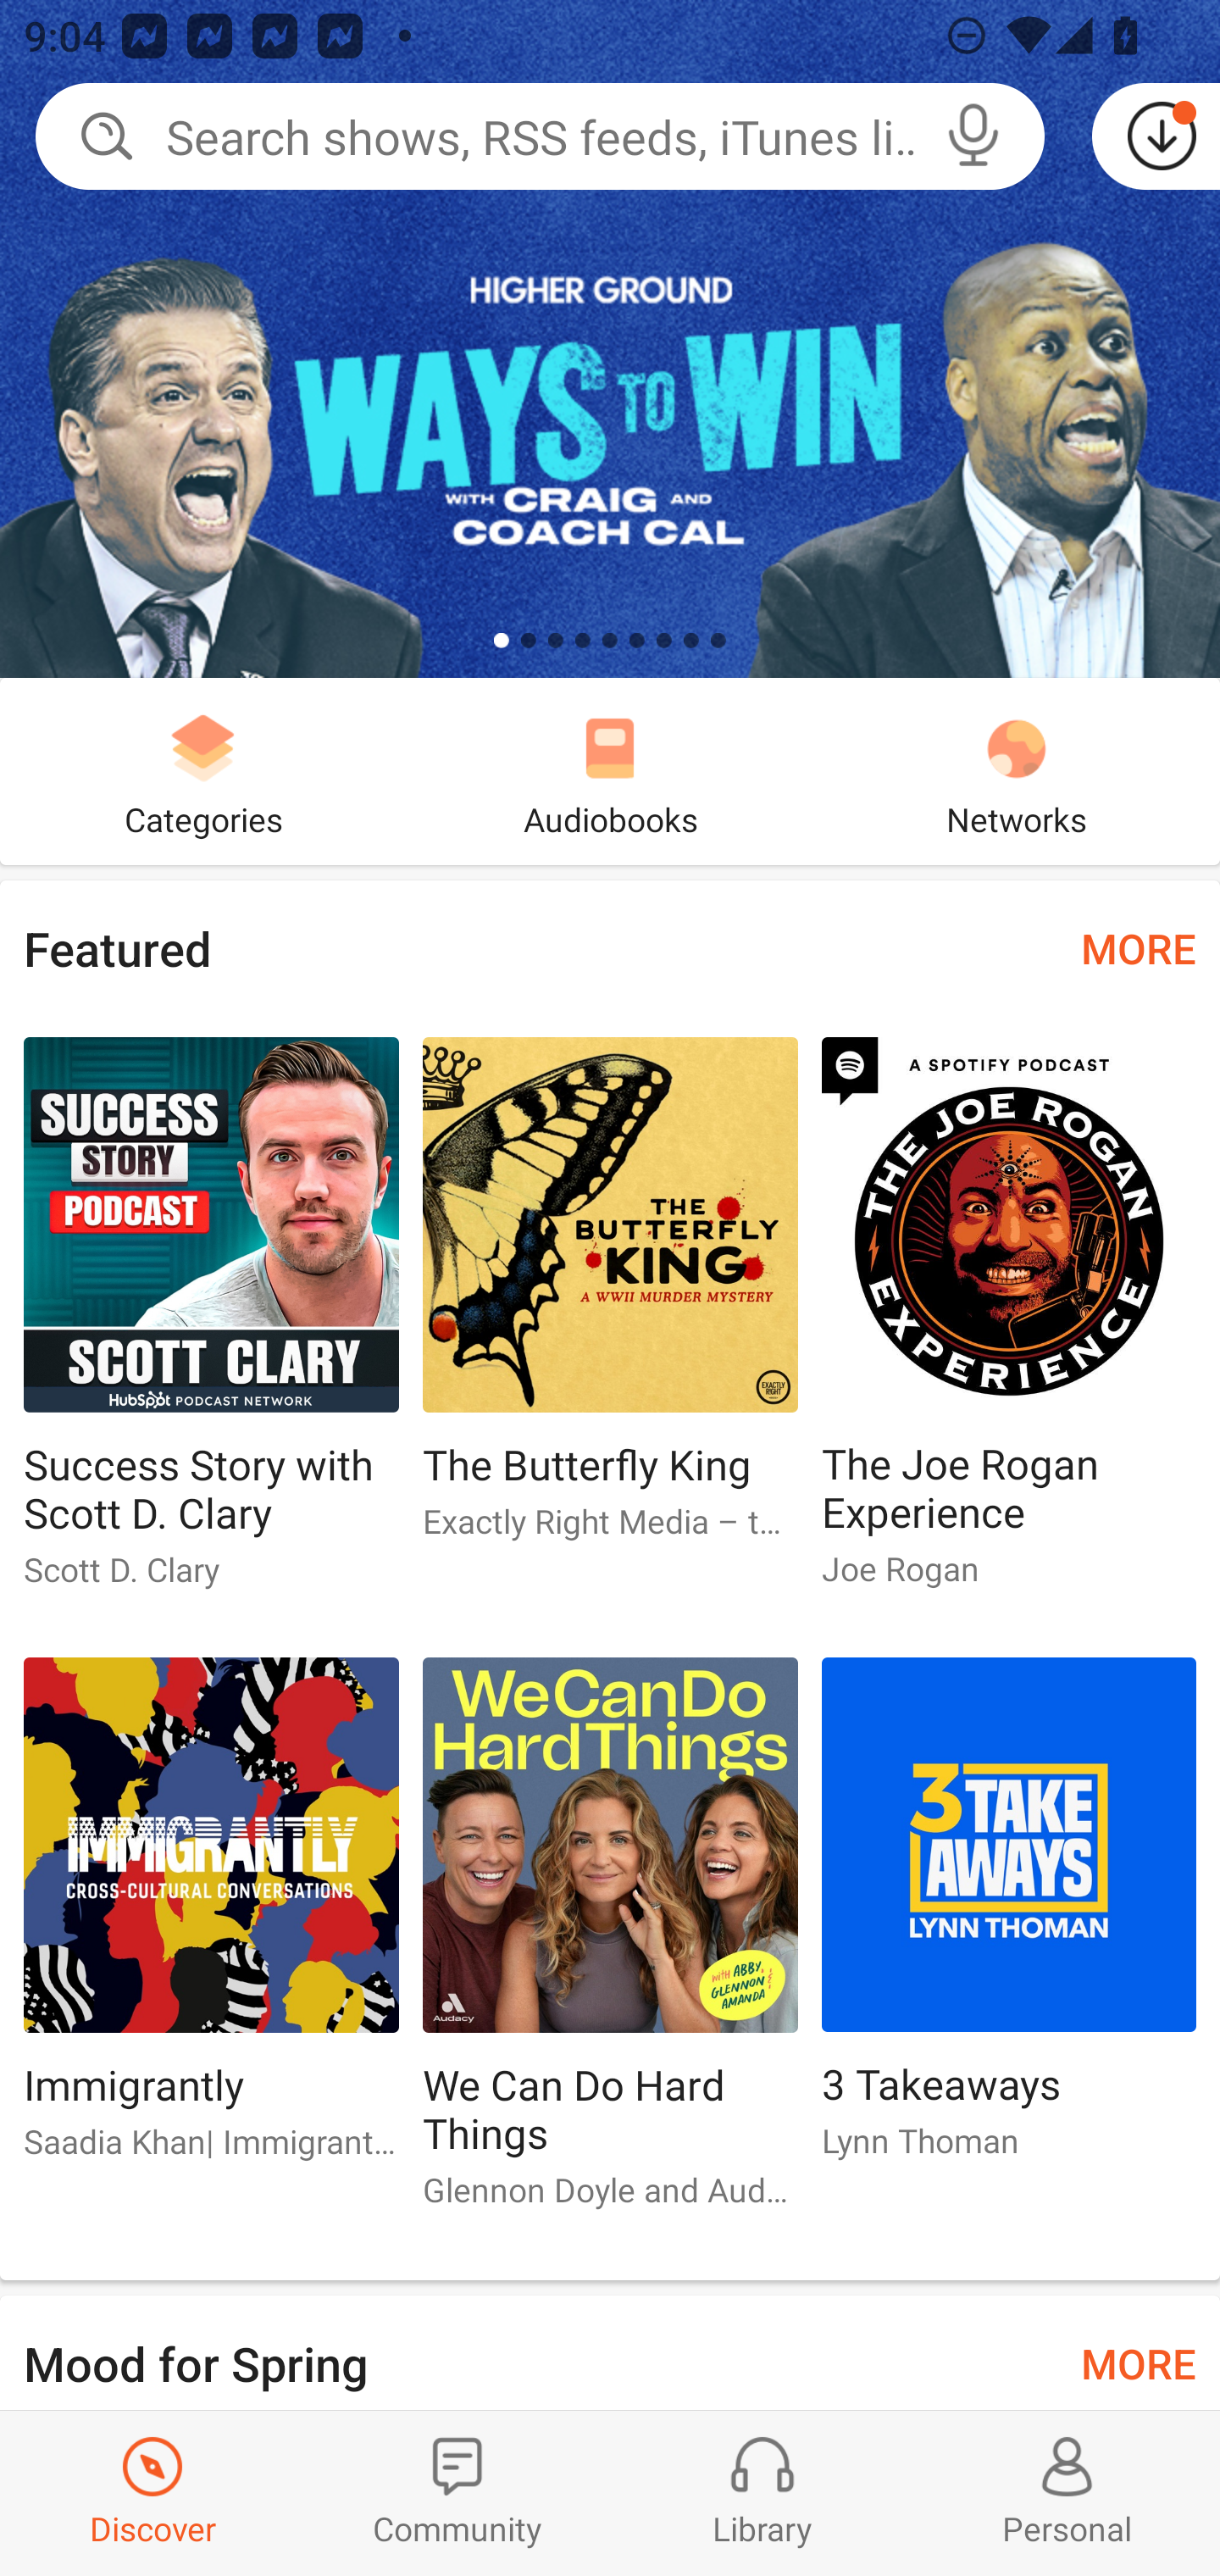 This screenshot has width=1220, height=2576. I want to click on Categories, so click(203, 771).